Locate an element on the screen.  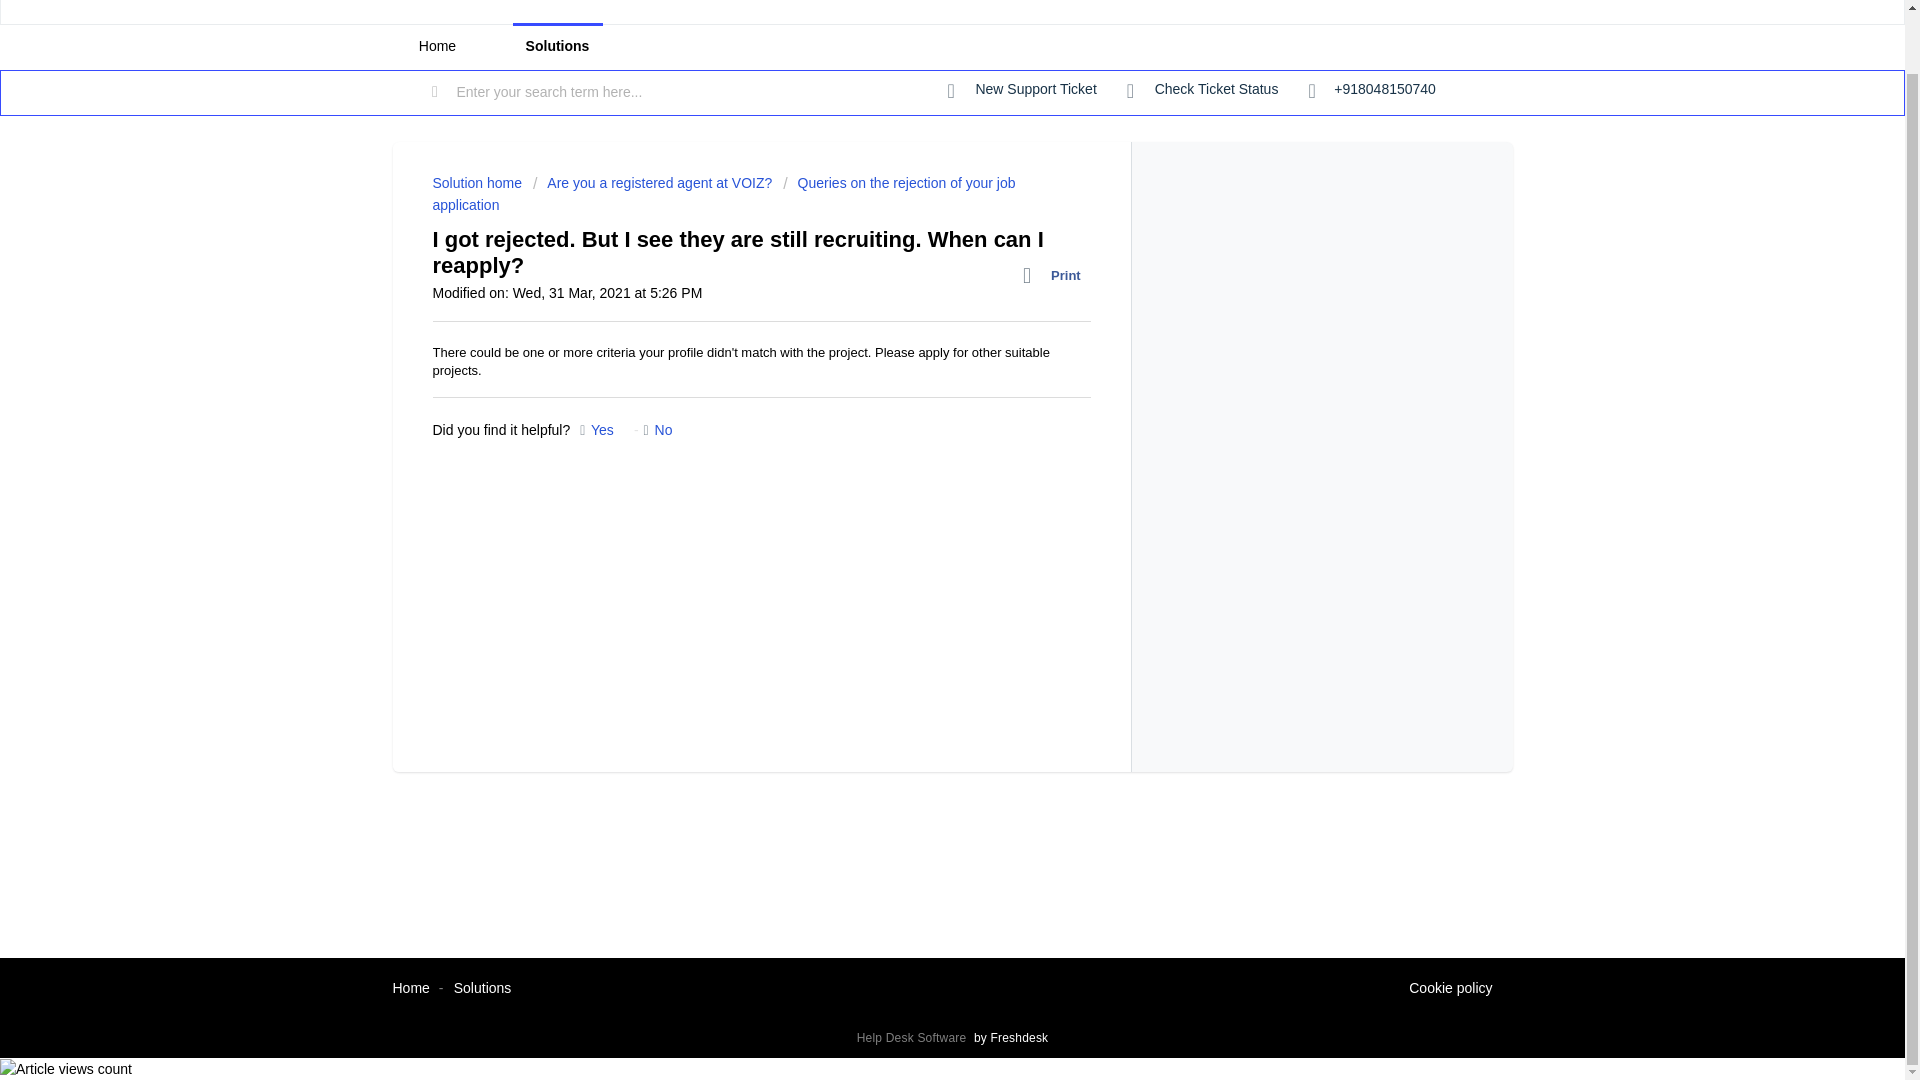
Check ticket status is located at coordinates (1202, 90).